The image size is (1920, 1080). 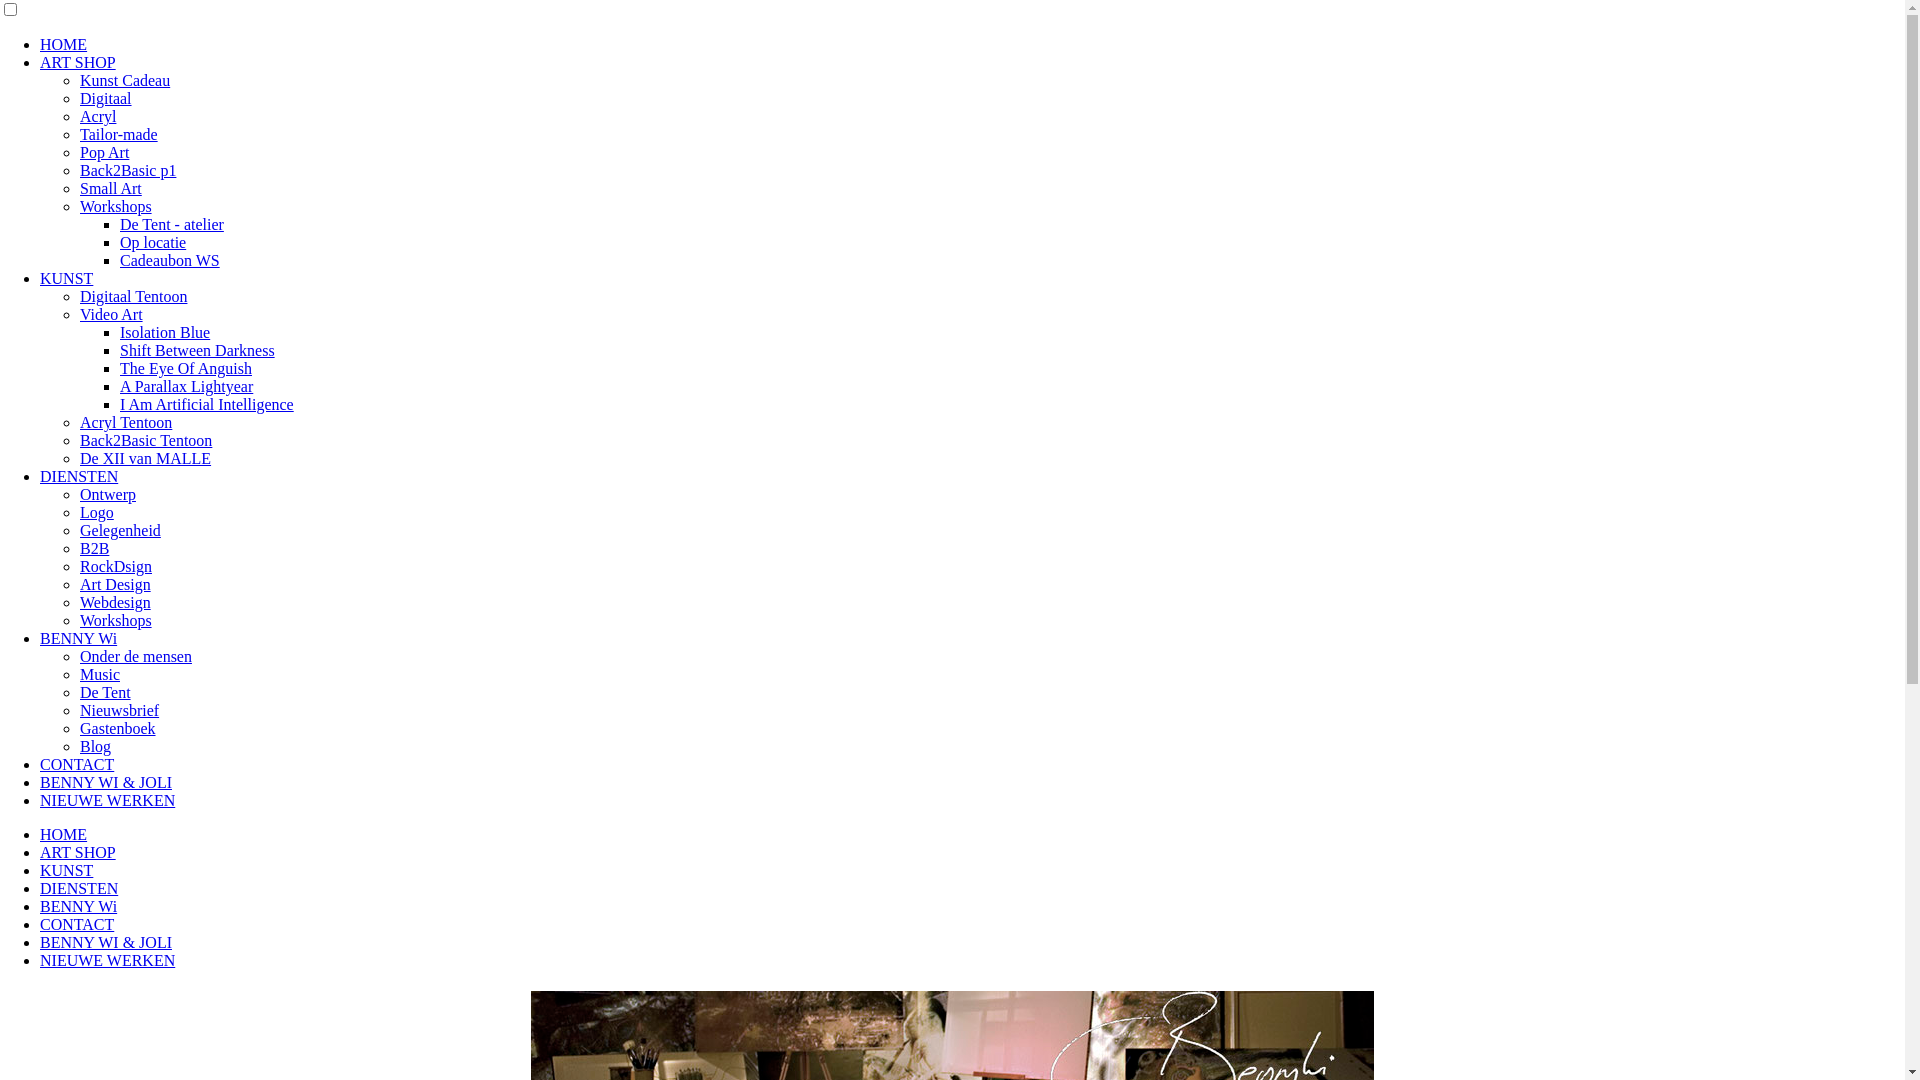 I want to click on Op locatie, so click(x=153, y=242).